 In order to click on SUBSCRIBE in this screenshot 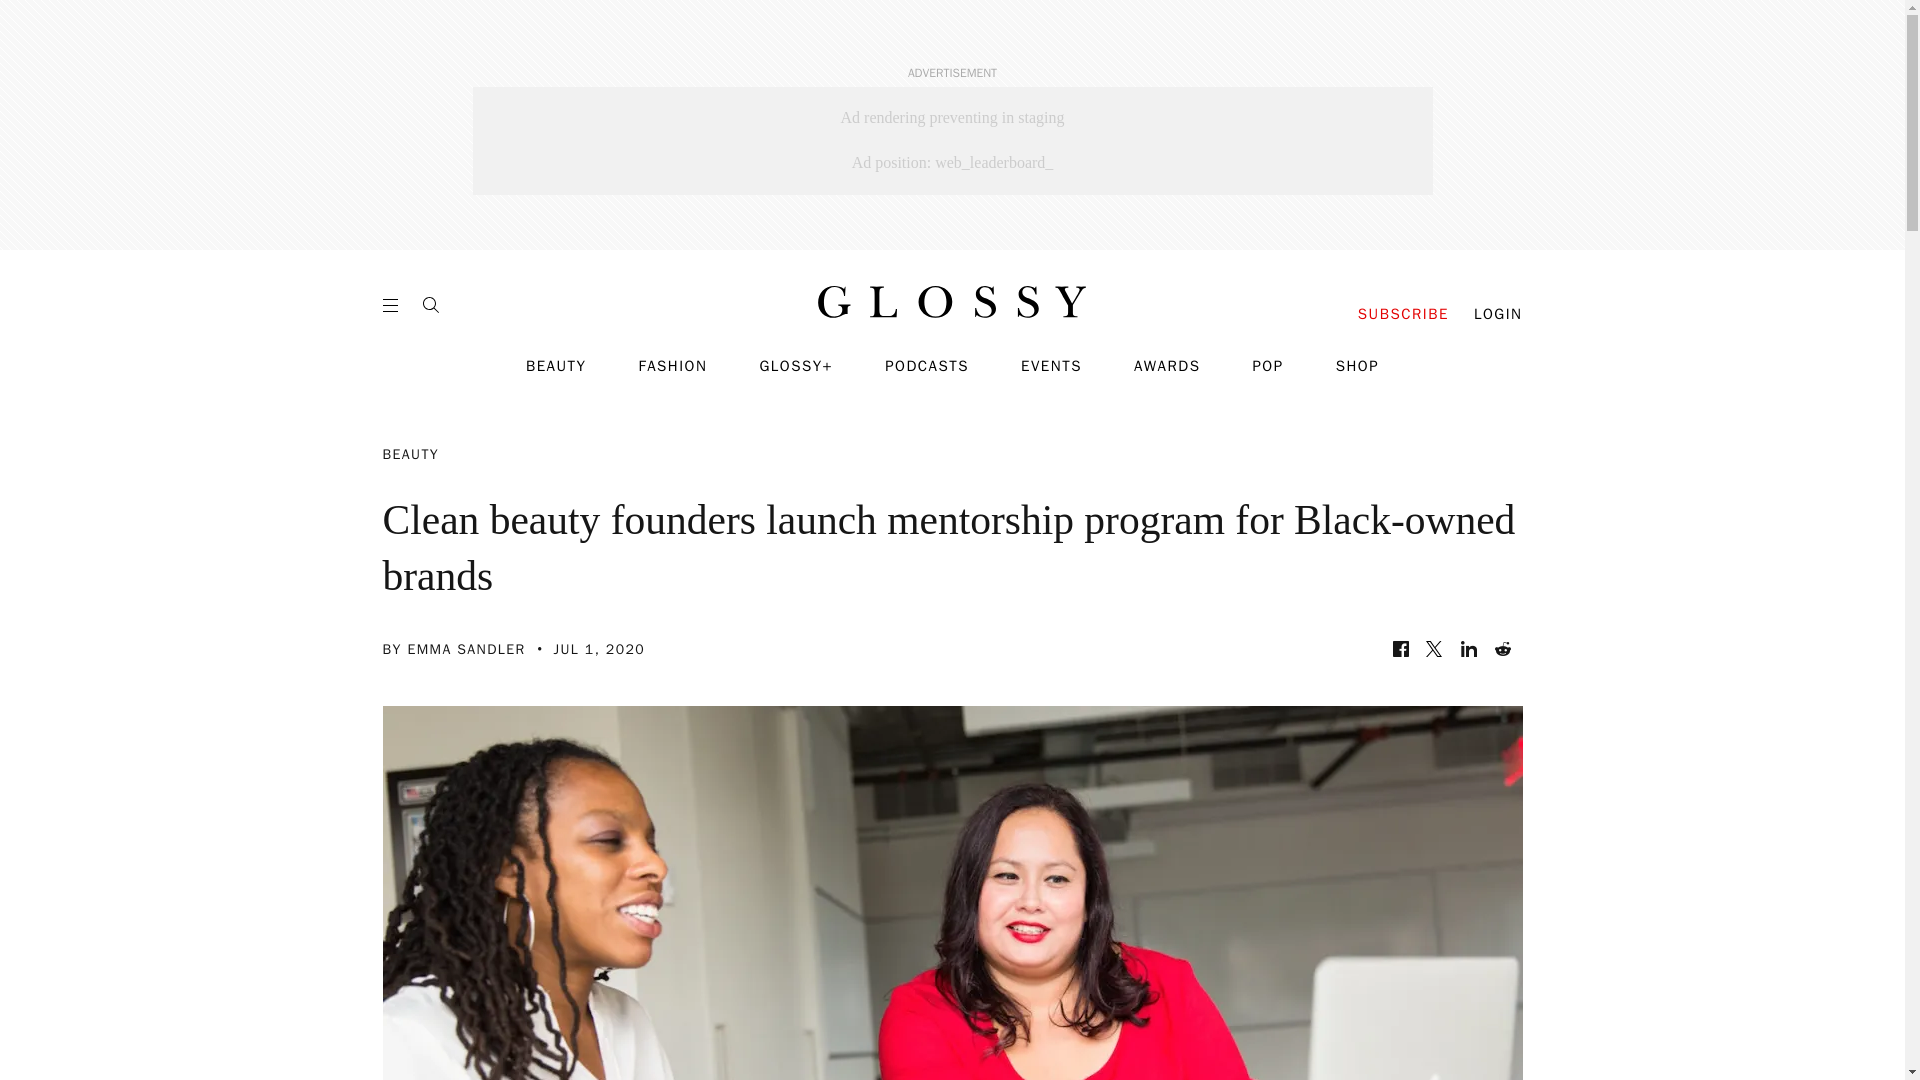, I will do `click(1403, 314)`.